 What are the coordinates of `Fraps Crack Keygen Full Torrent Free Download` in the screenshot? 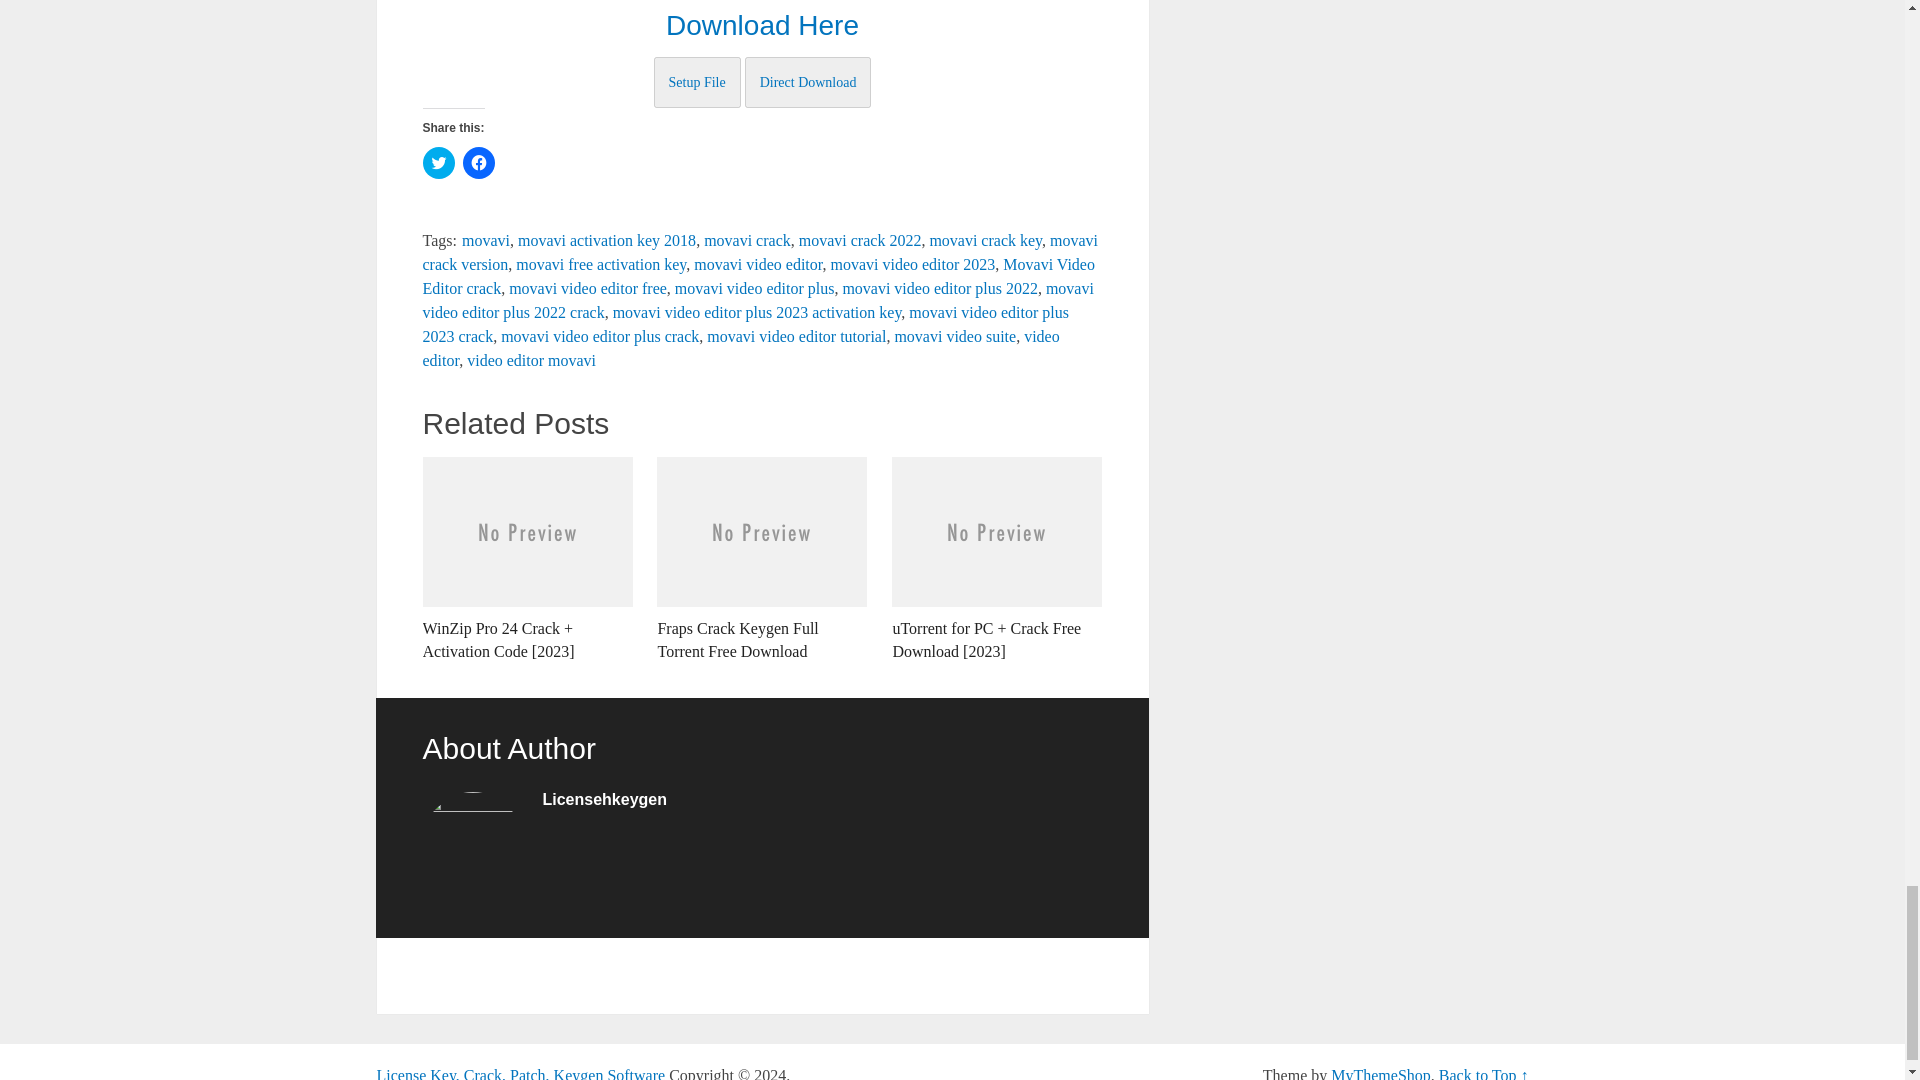 It's located at (762, 560).